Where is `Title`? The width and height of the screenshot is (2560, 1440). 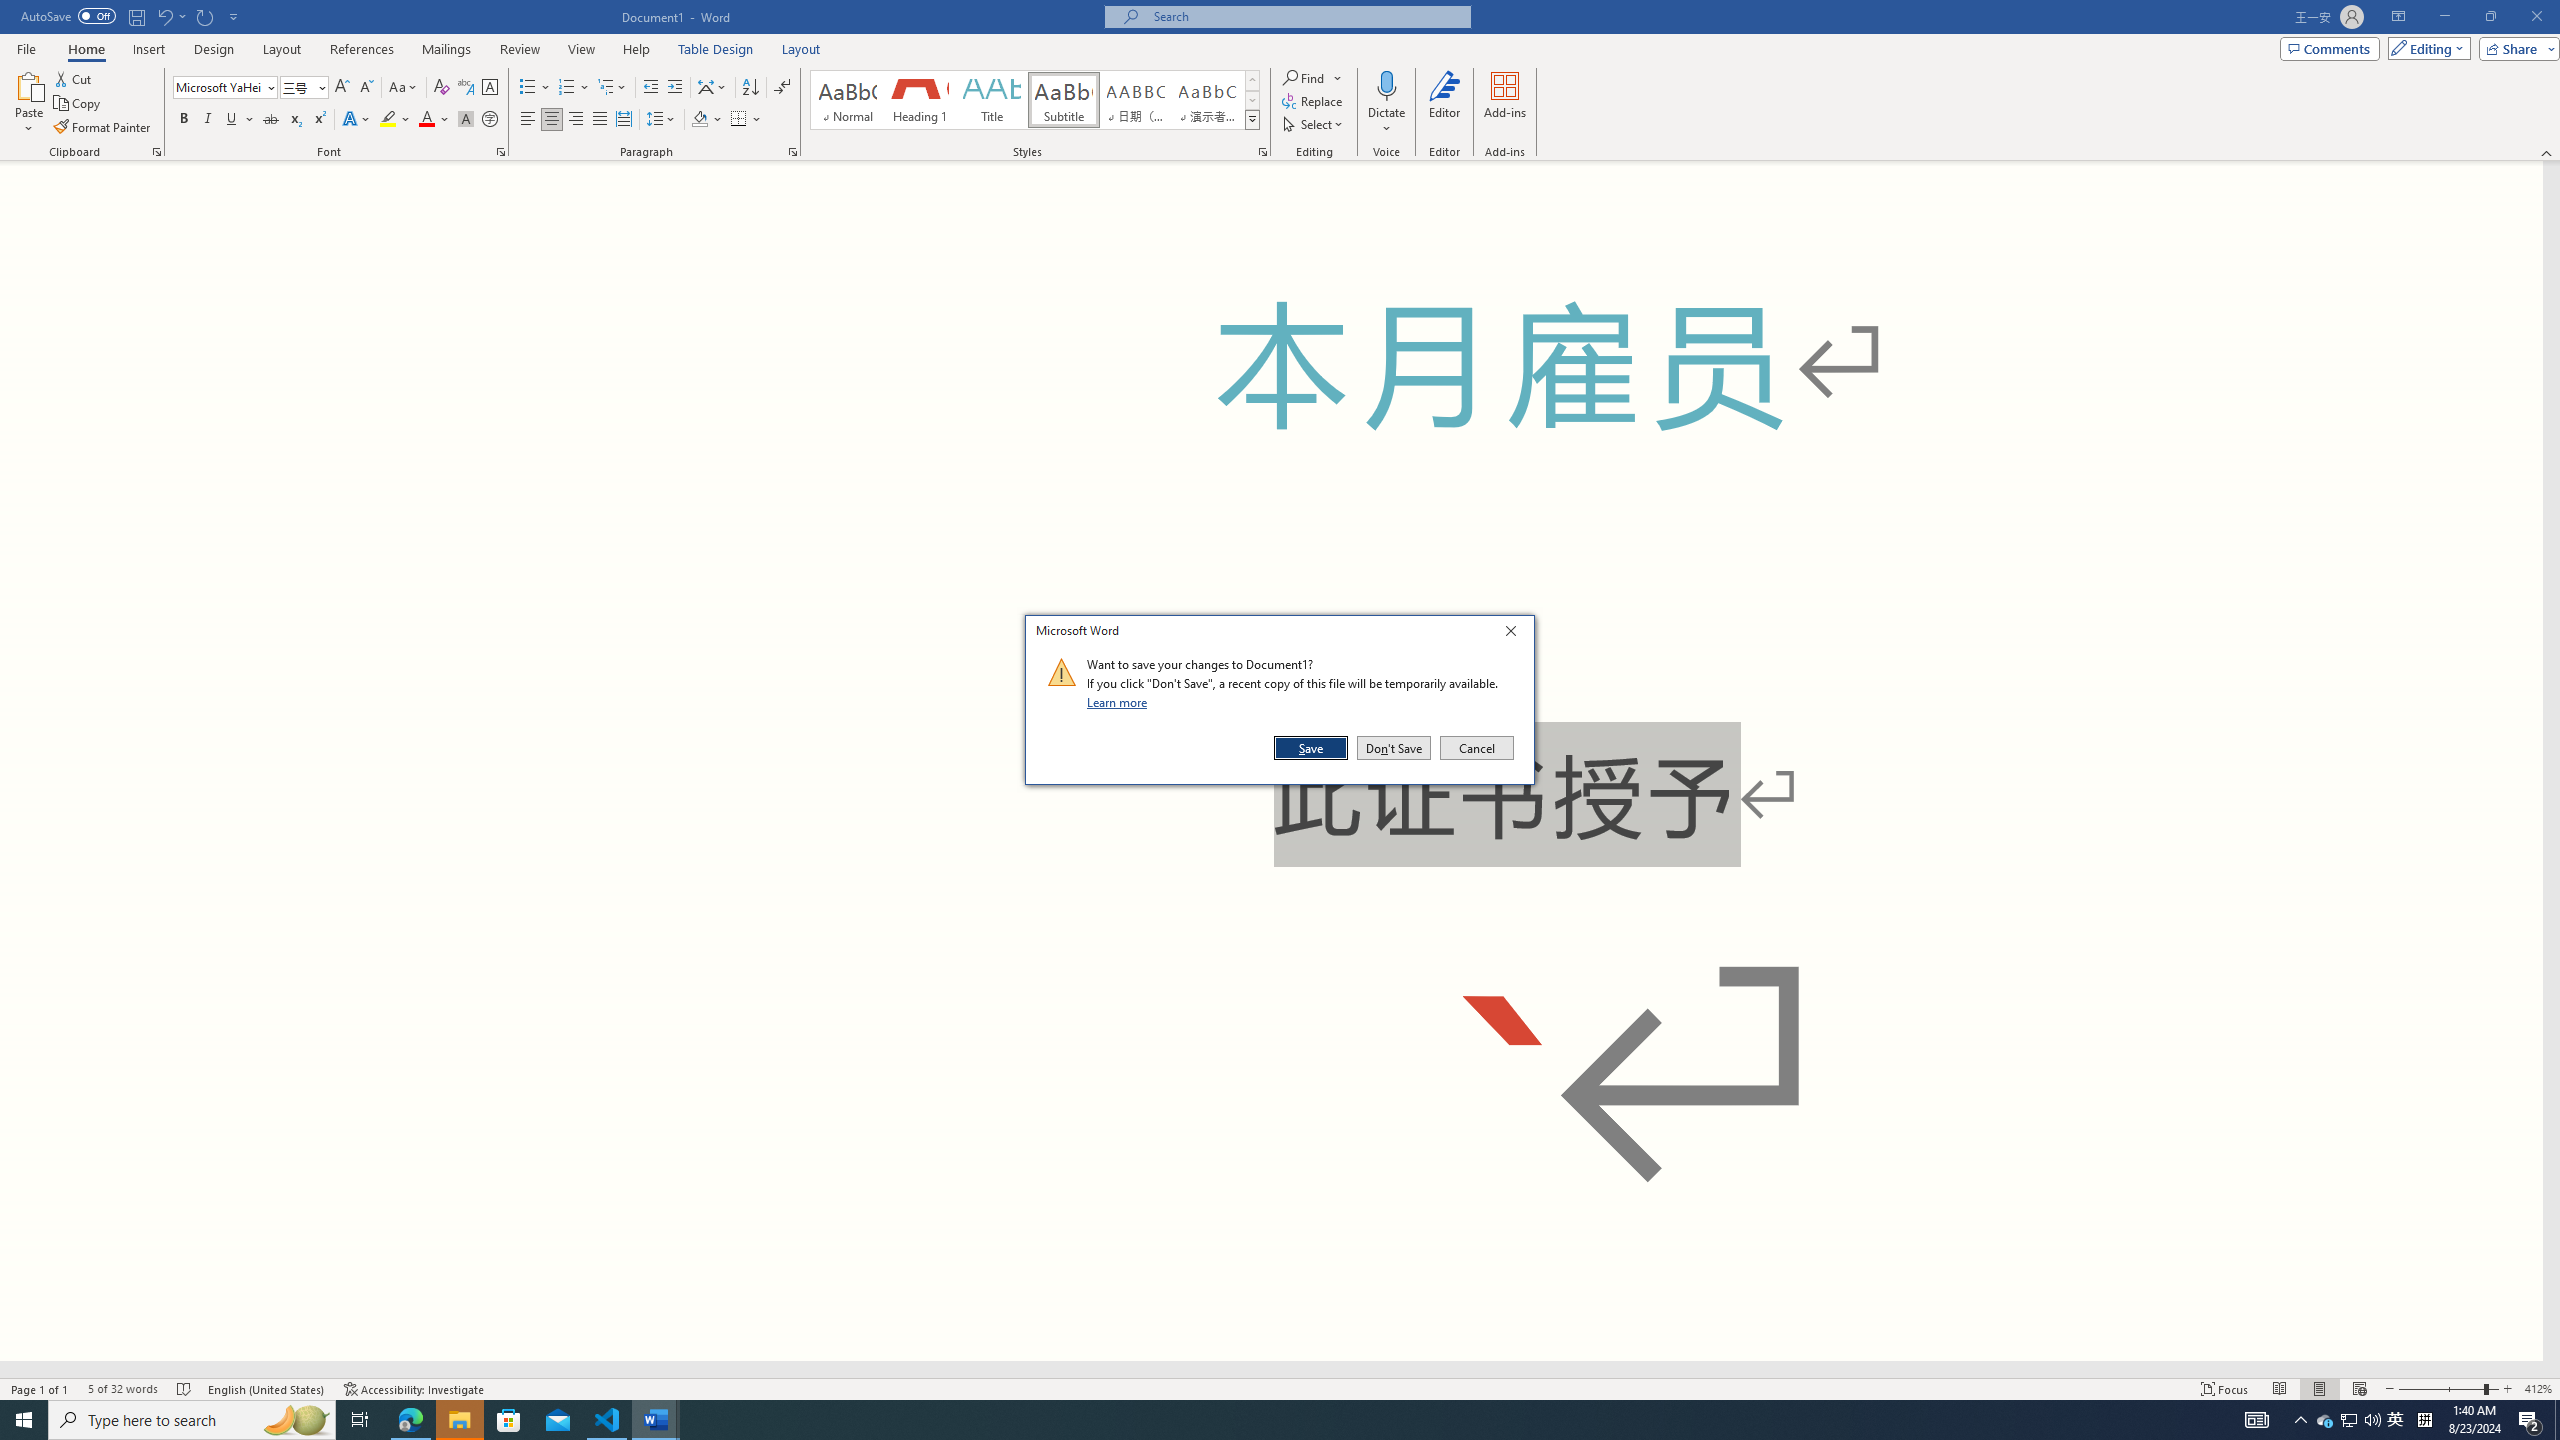
Title is located at coordinates (992, 100).